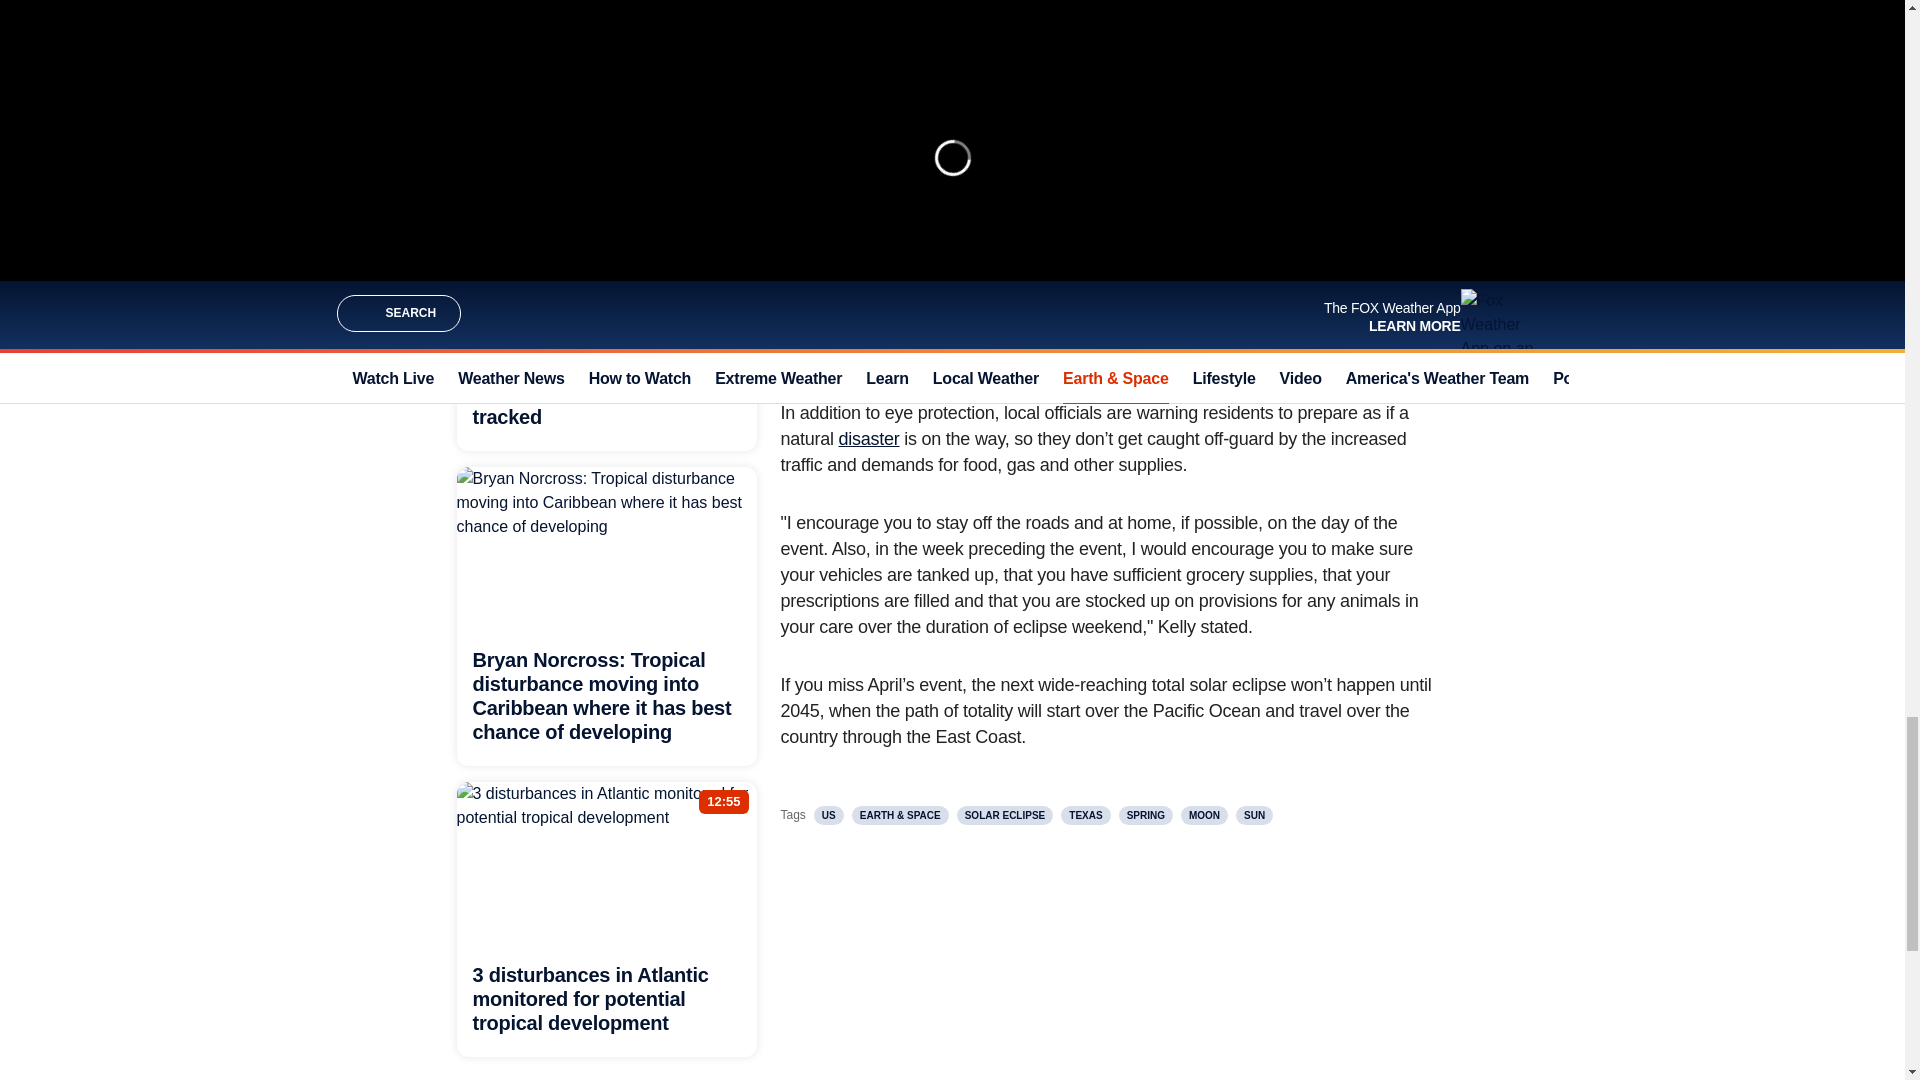 This screenshot has height=1080, width=1920. Describe the element at coordinates (829, 815) in the screenshot. I see `US` at that location.